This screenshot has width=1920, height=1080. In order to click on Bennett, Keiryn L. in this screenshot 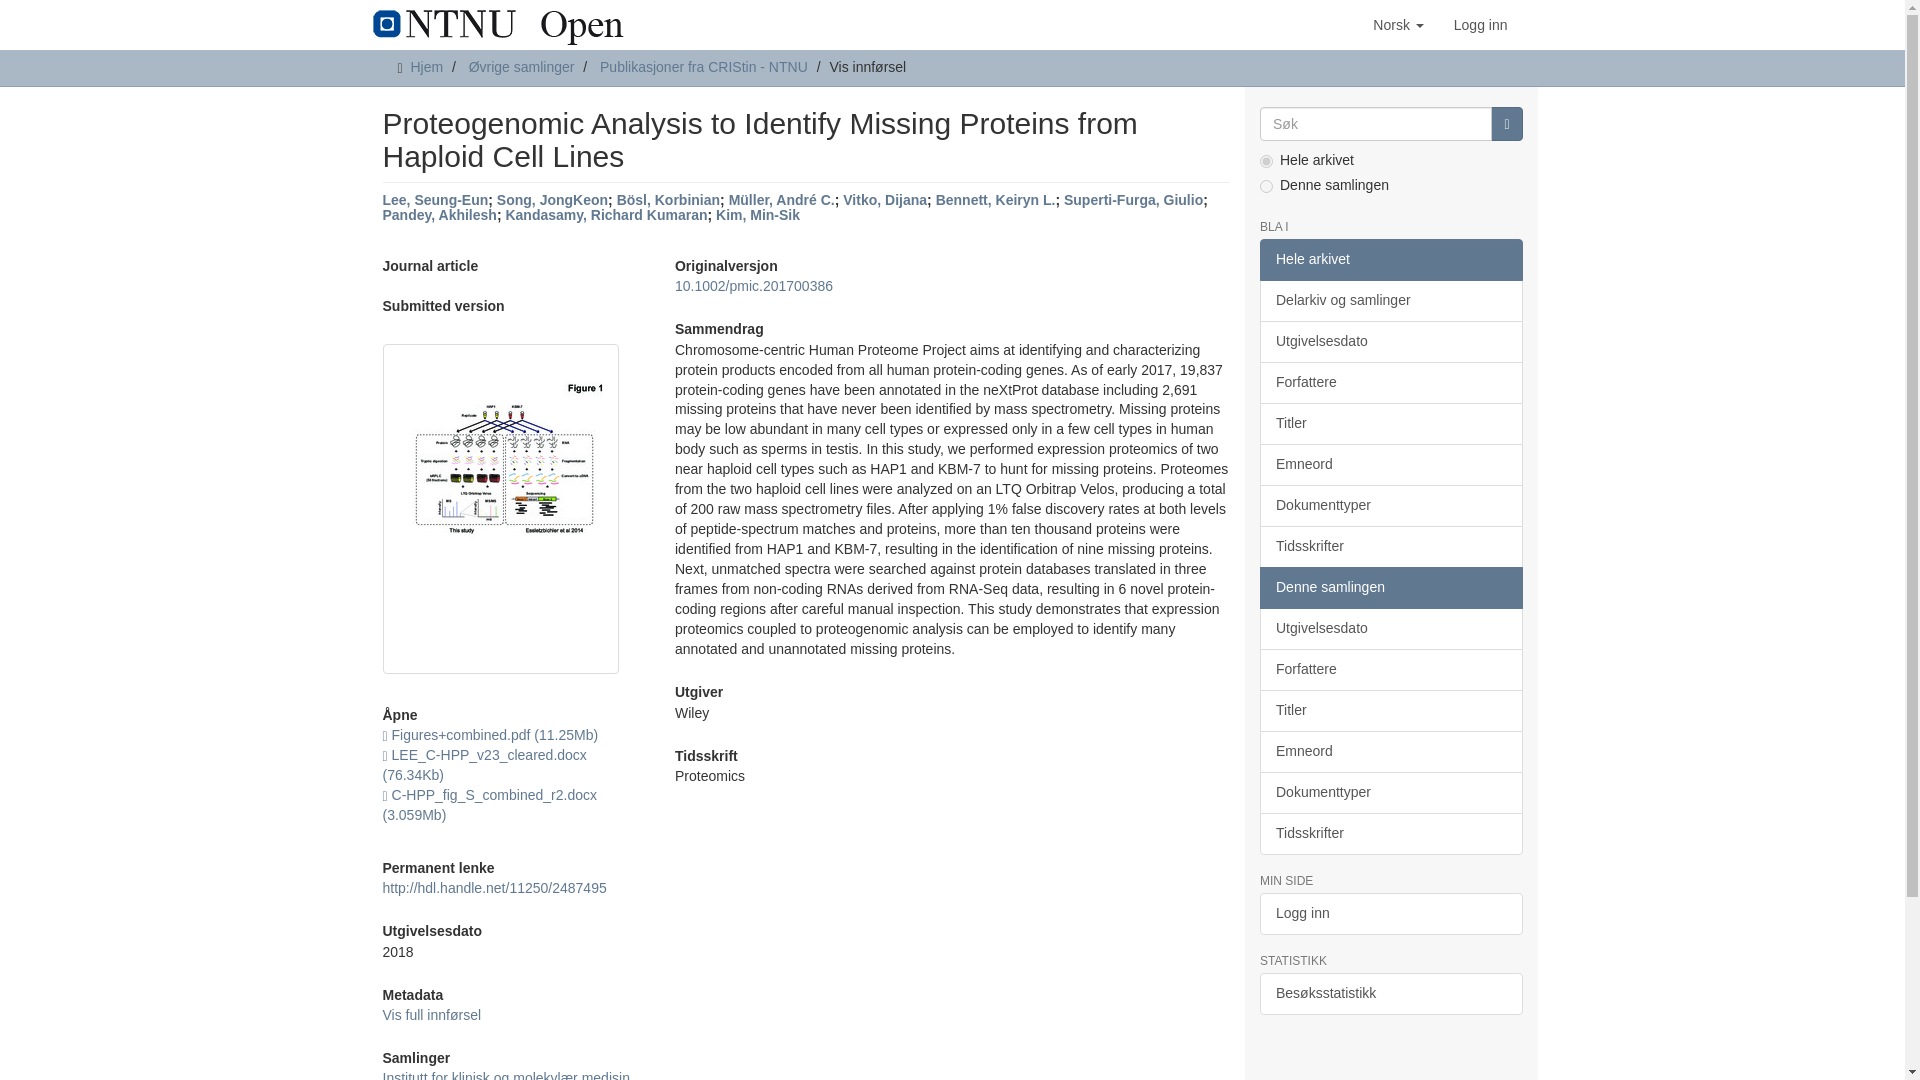, I will do `click(996, 200)`.